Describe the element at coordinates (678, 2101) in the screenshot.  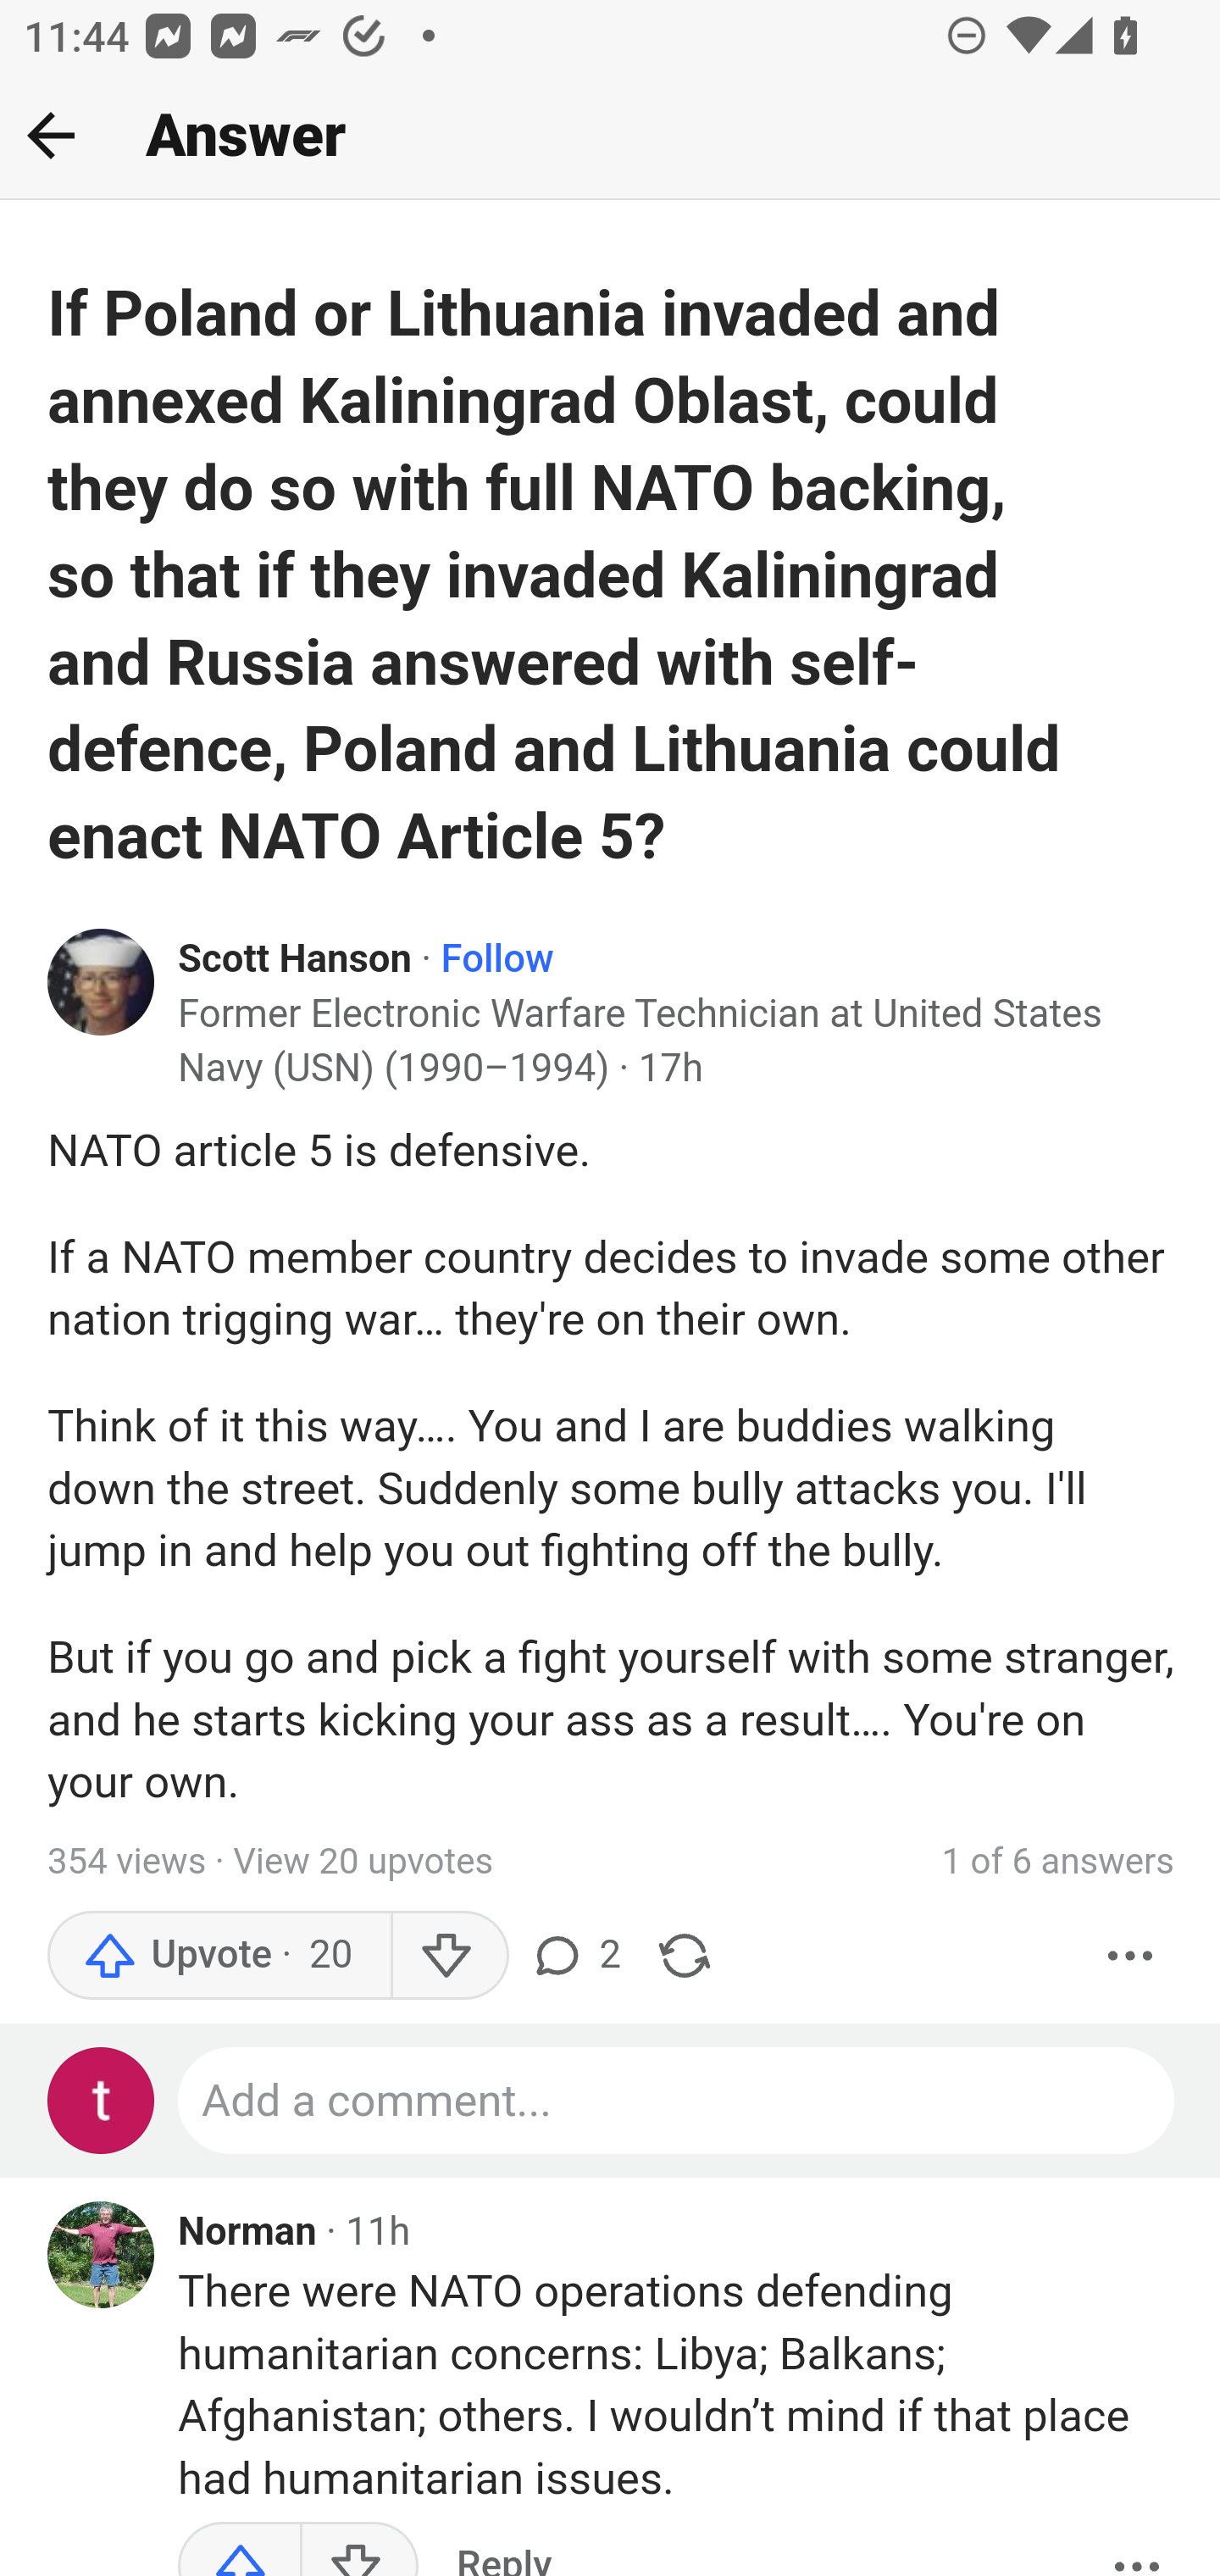
I see `Add a comment...` at that location.